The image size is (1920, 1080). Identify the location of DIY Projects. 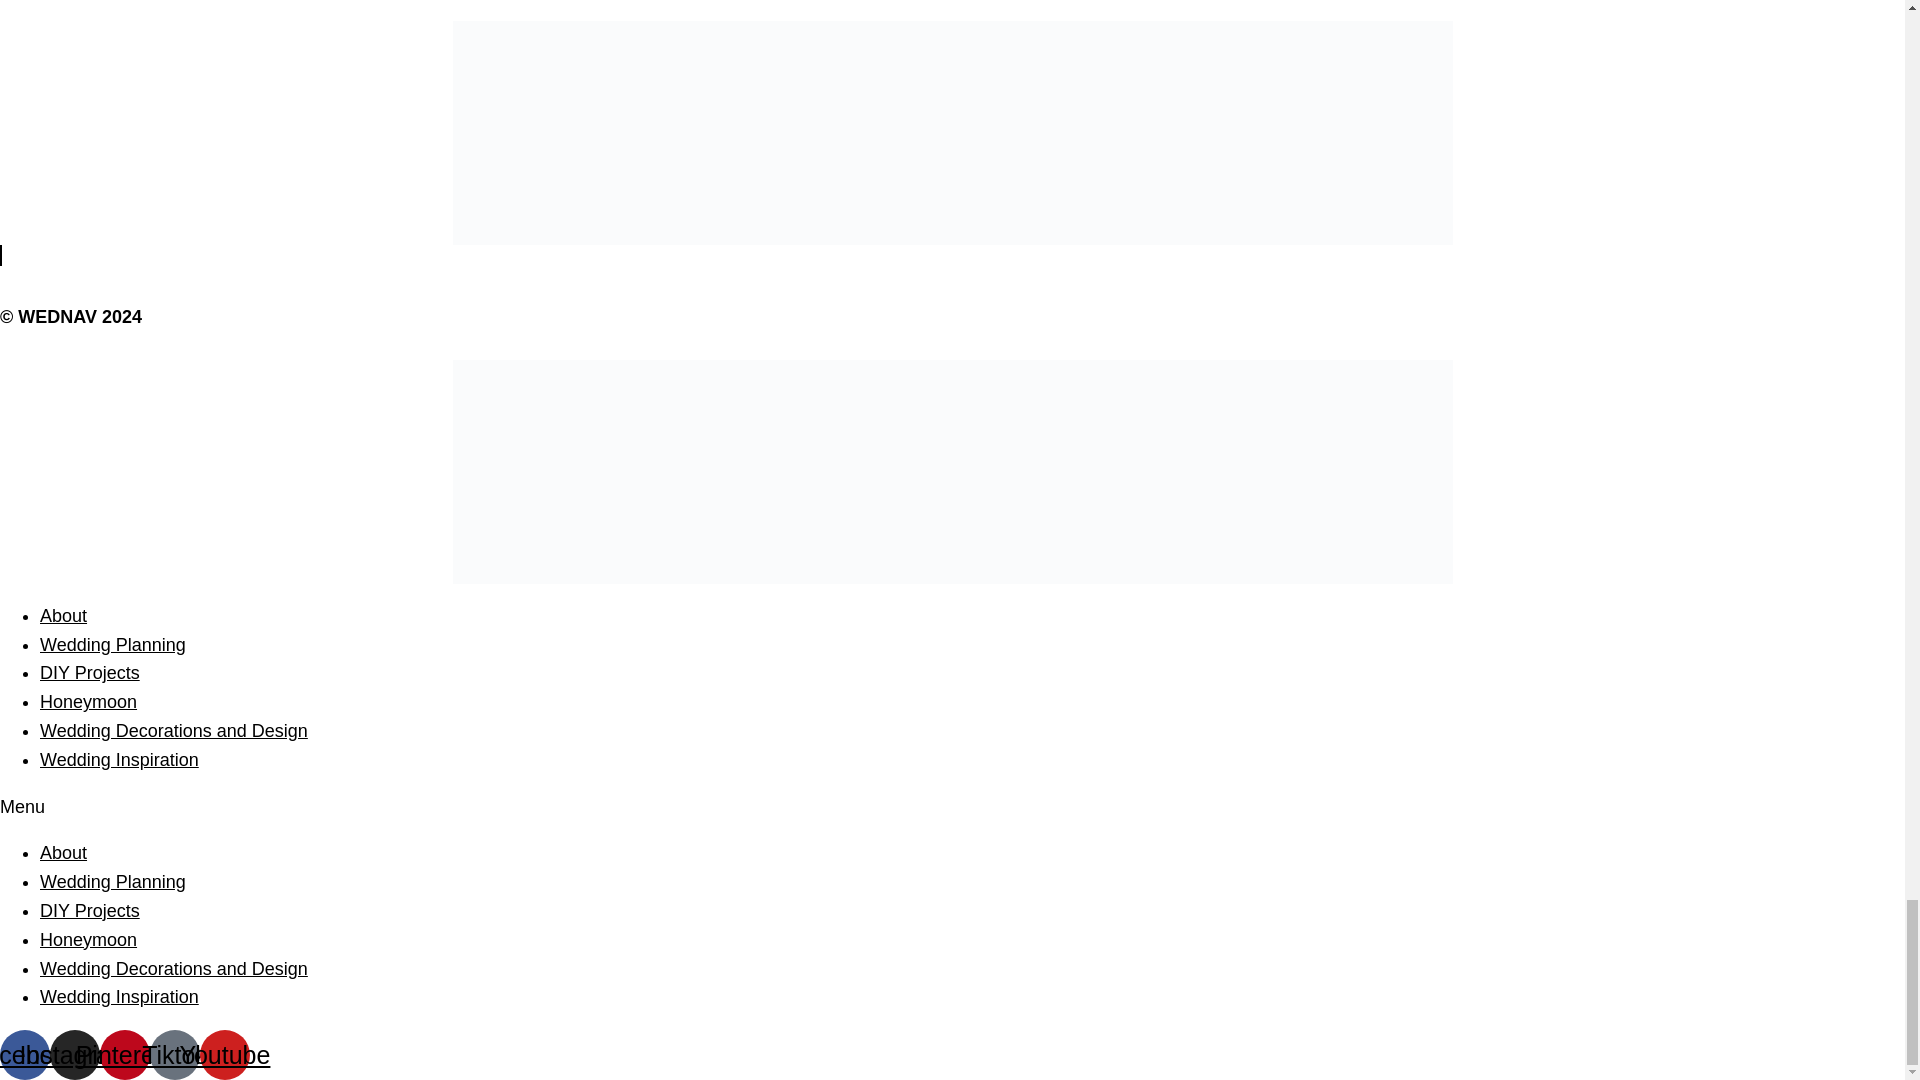
(90, 910).